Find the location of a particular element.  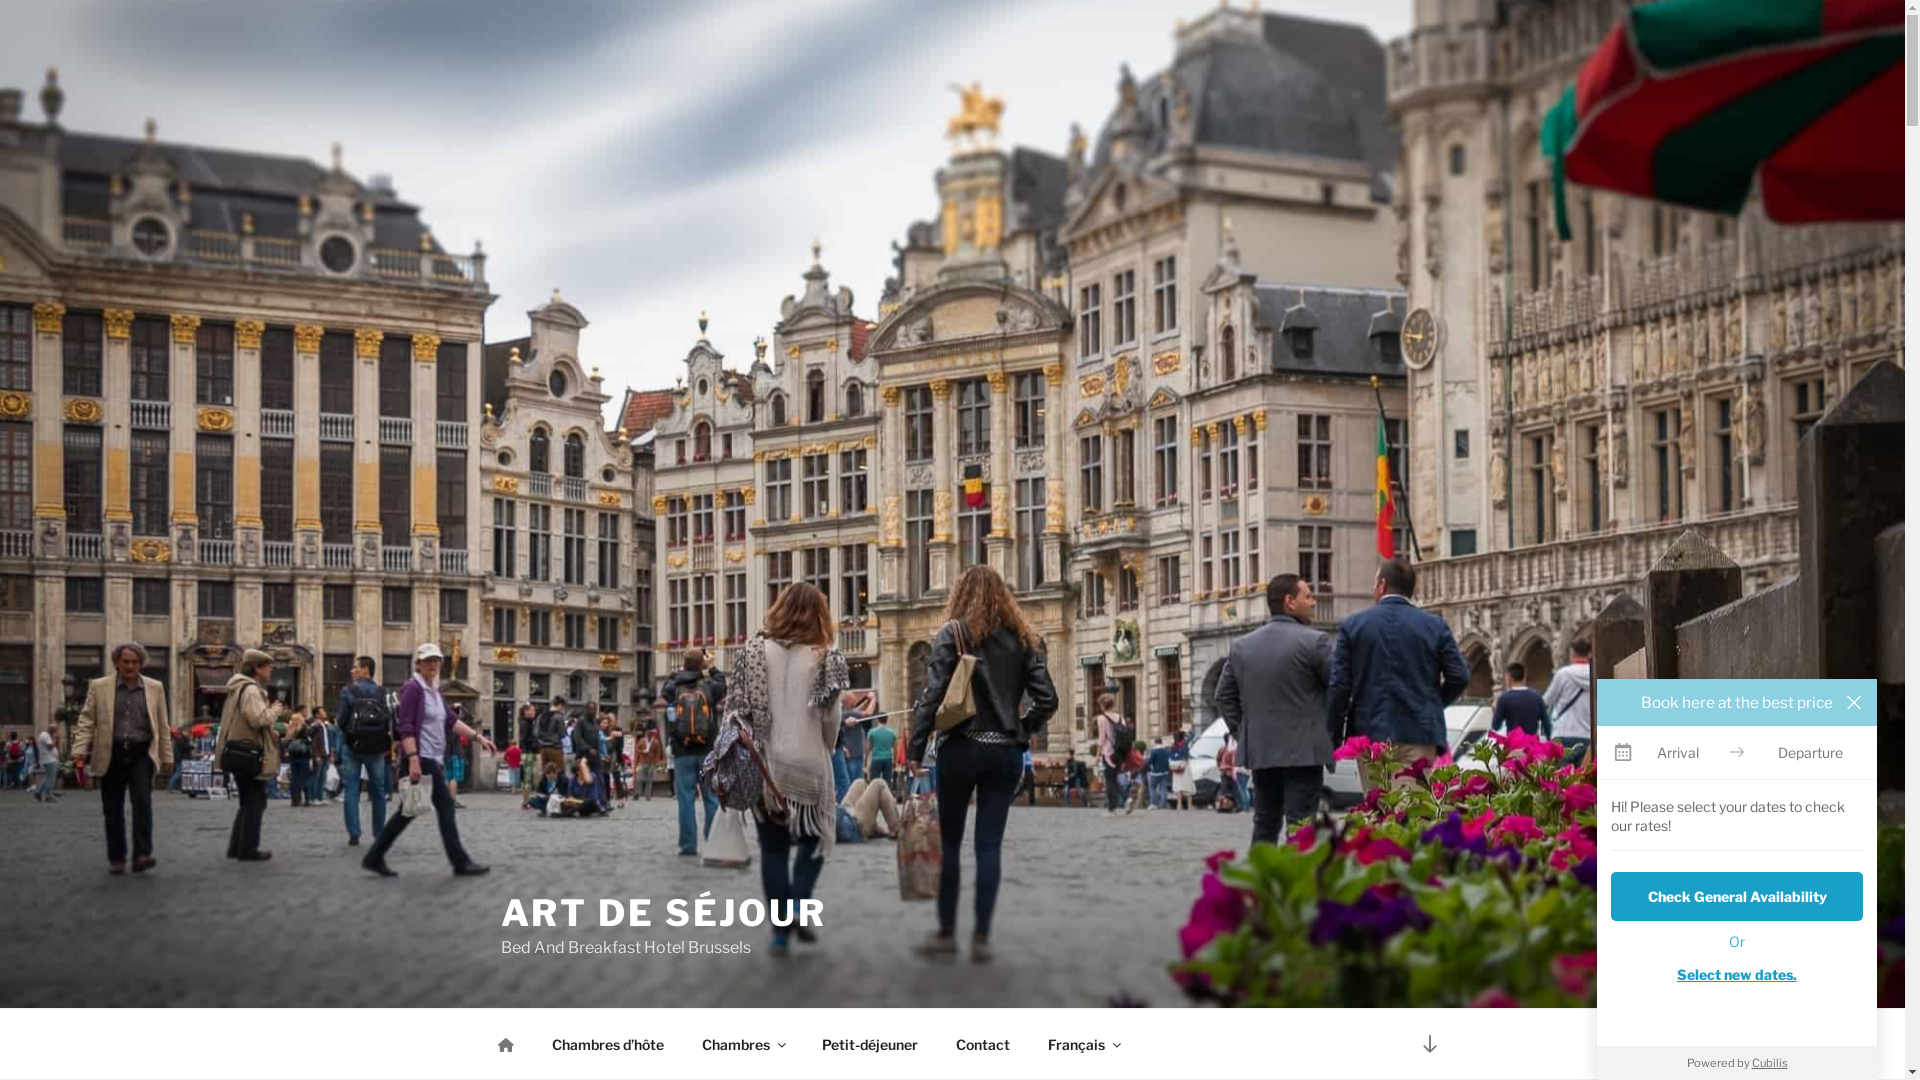

Check General Availability is located at coordinates (1737, 896).